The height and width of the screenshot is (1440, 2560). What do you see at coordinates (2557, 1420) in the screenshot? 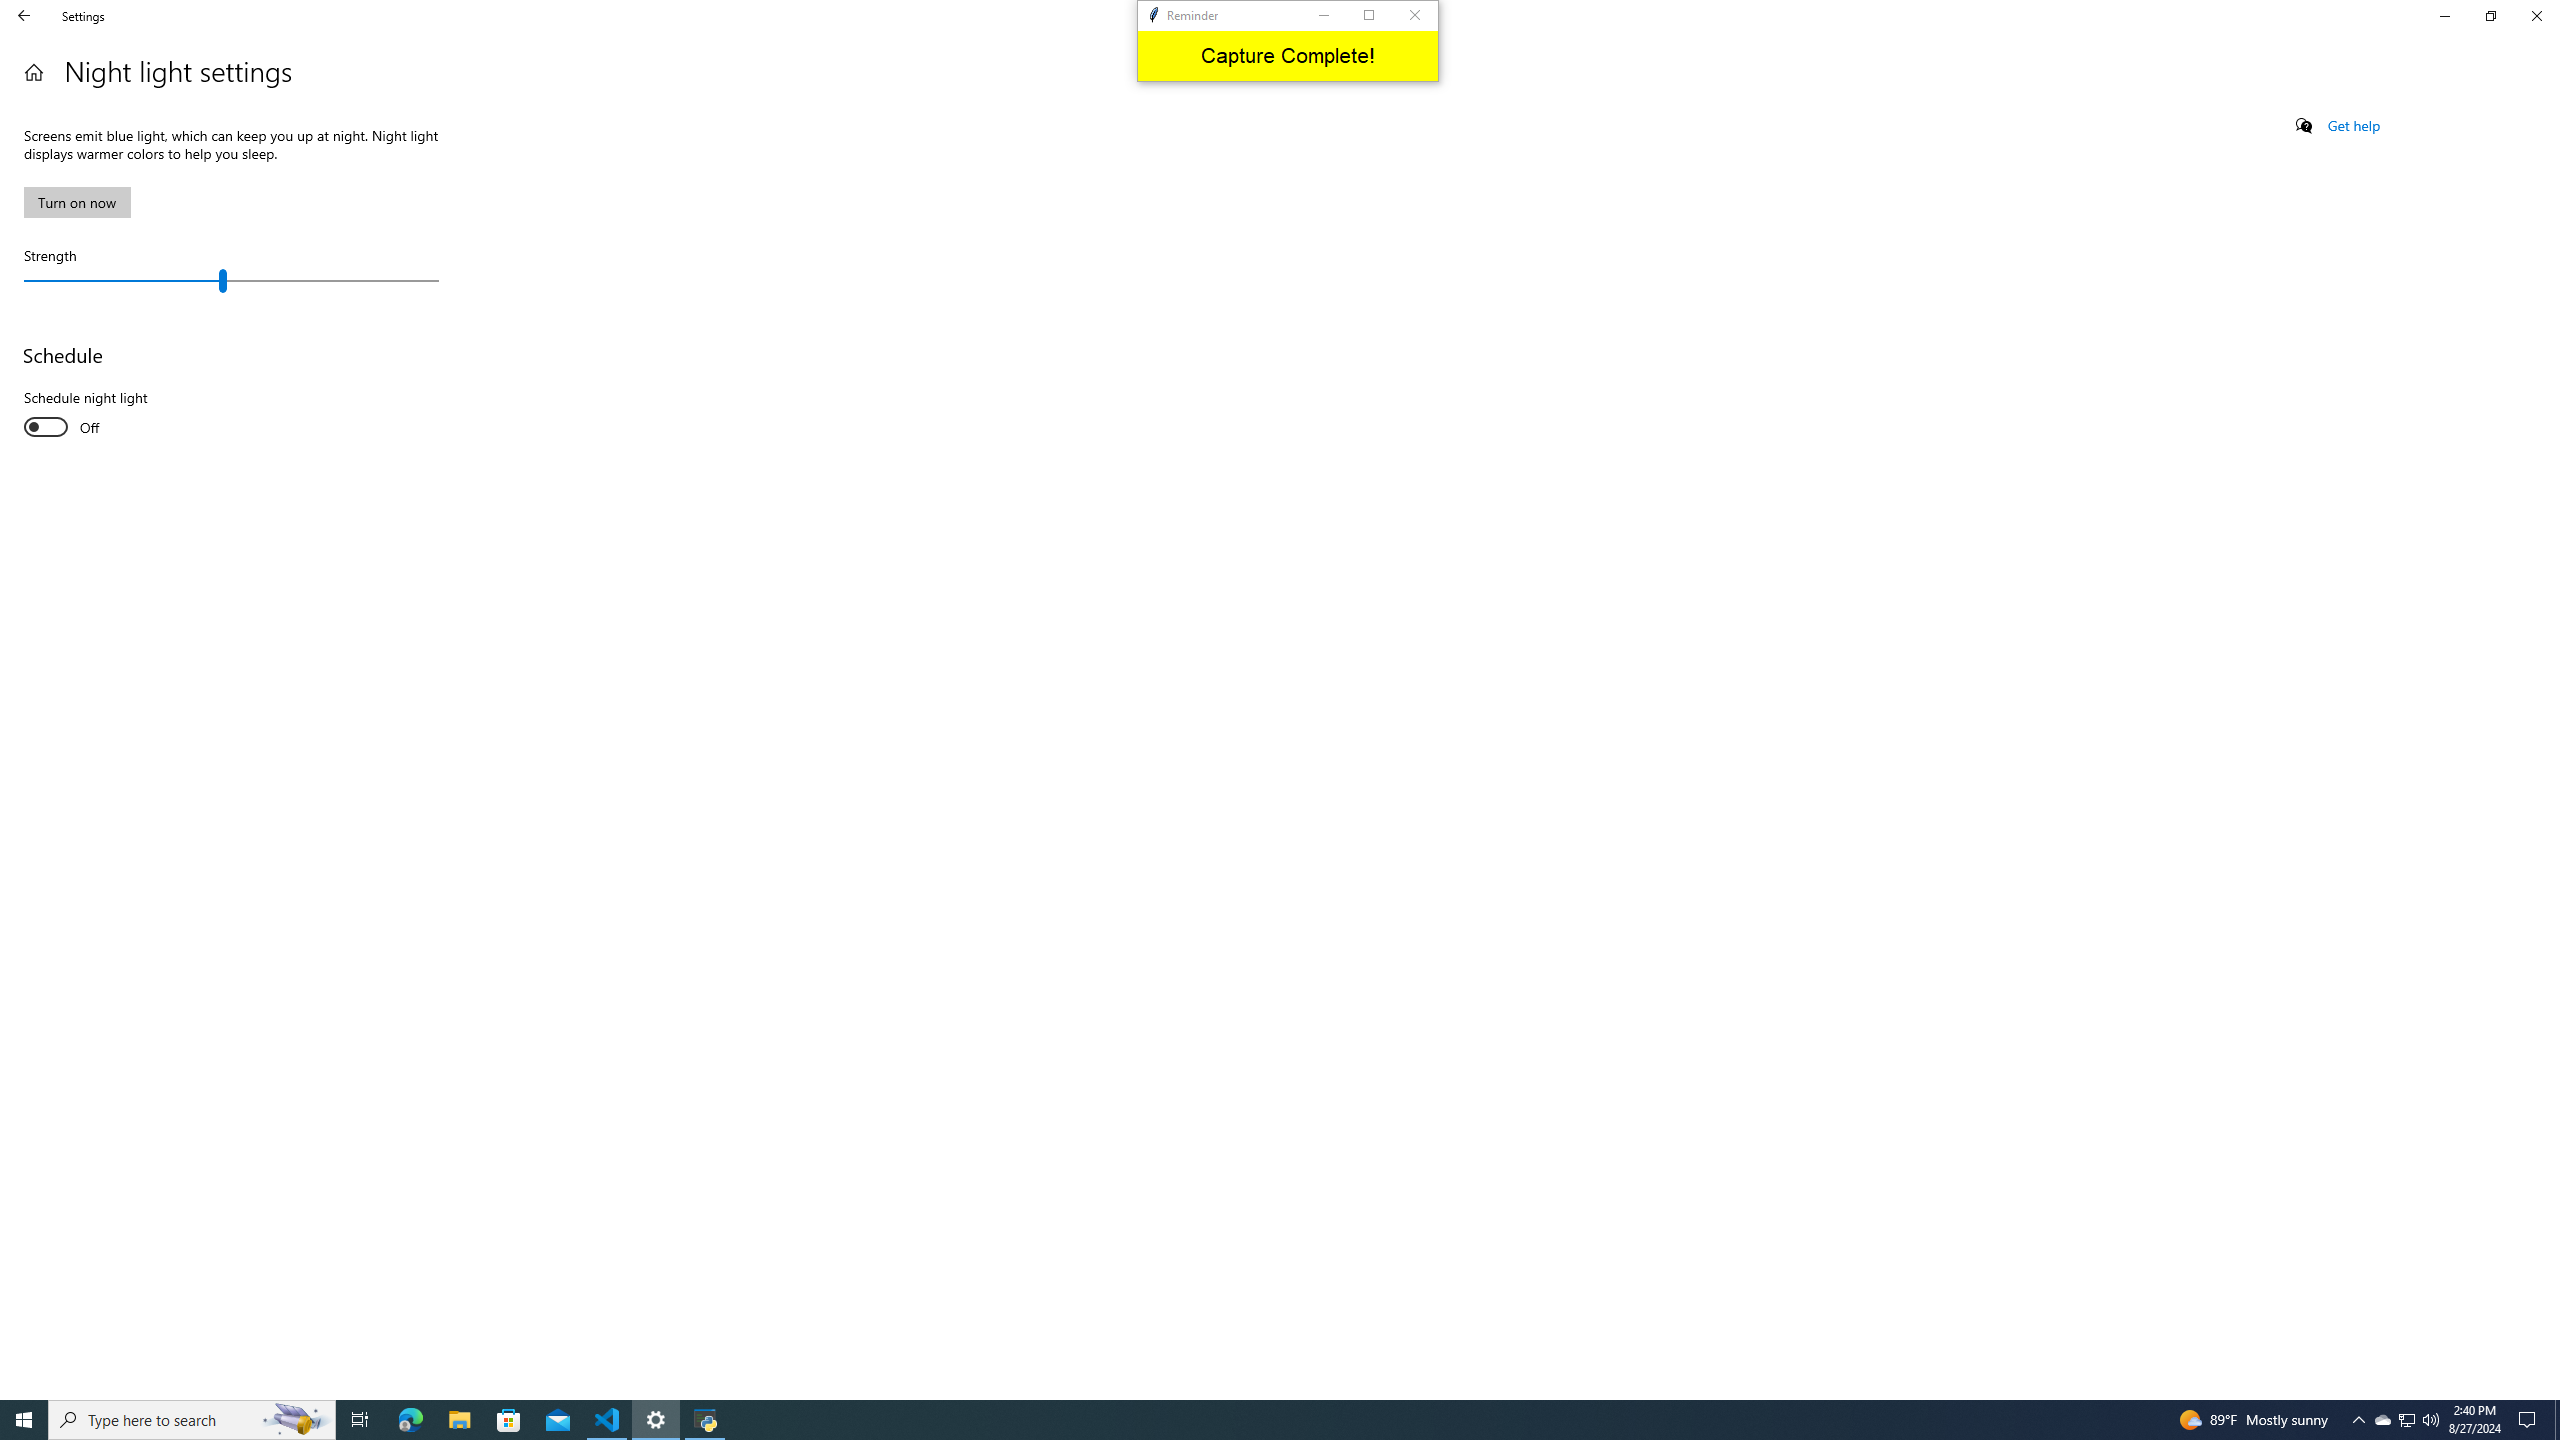
I see `Show desktop` at bounding box center [2557, 1420].